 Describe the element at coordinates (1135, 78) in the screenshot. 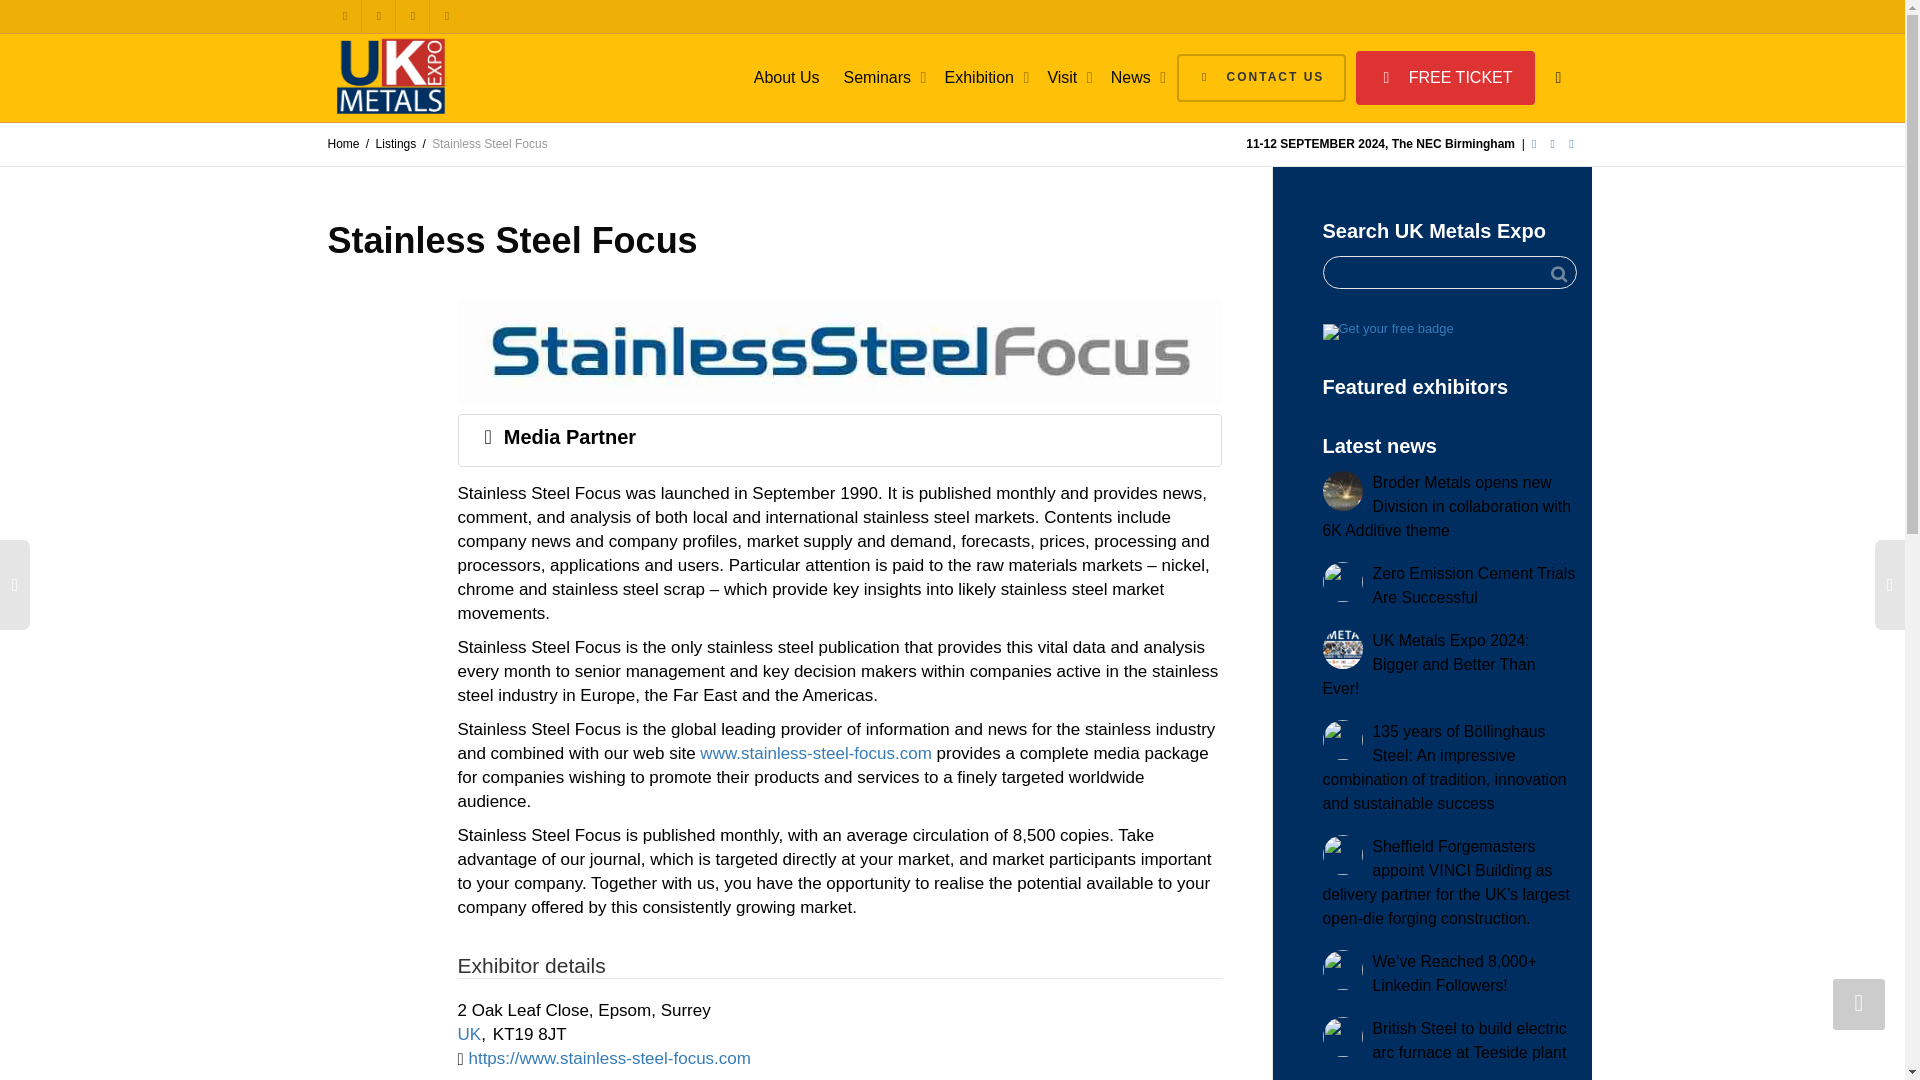

I see `News` at that location.